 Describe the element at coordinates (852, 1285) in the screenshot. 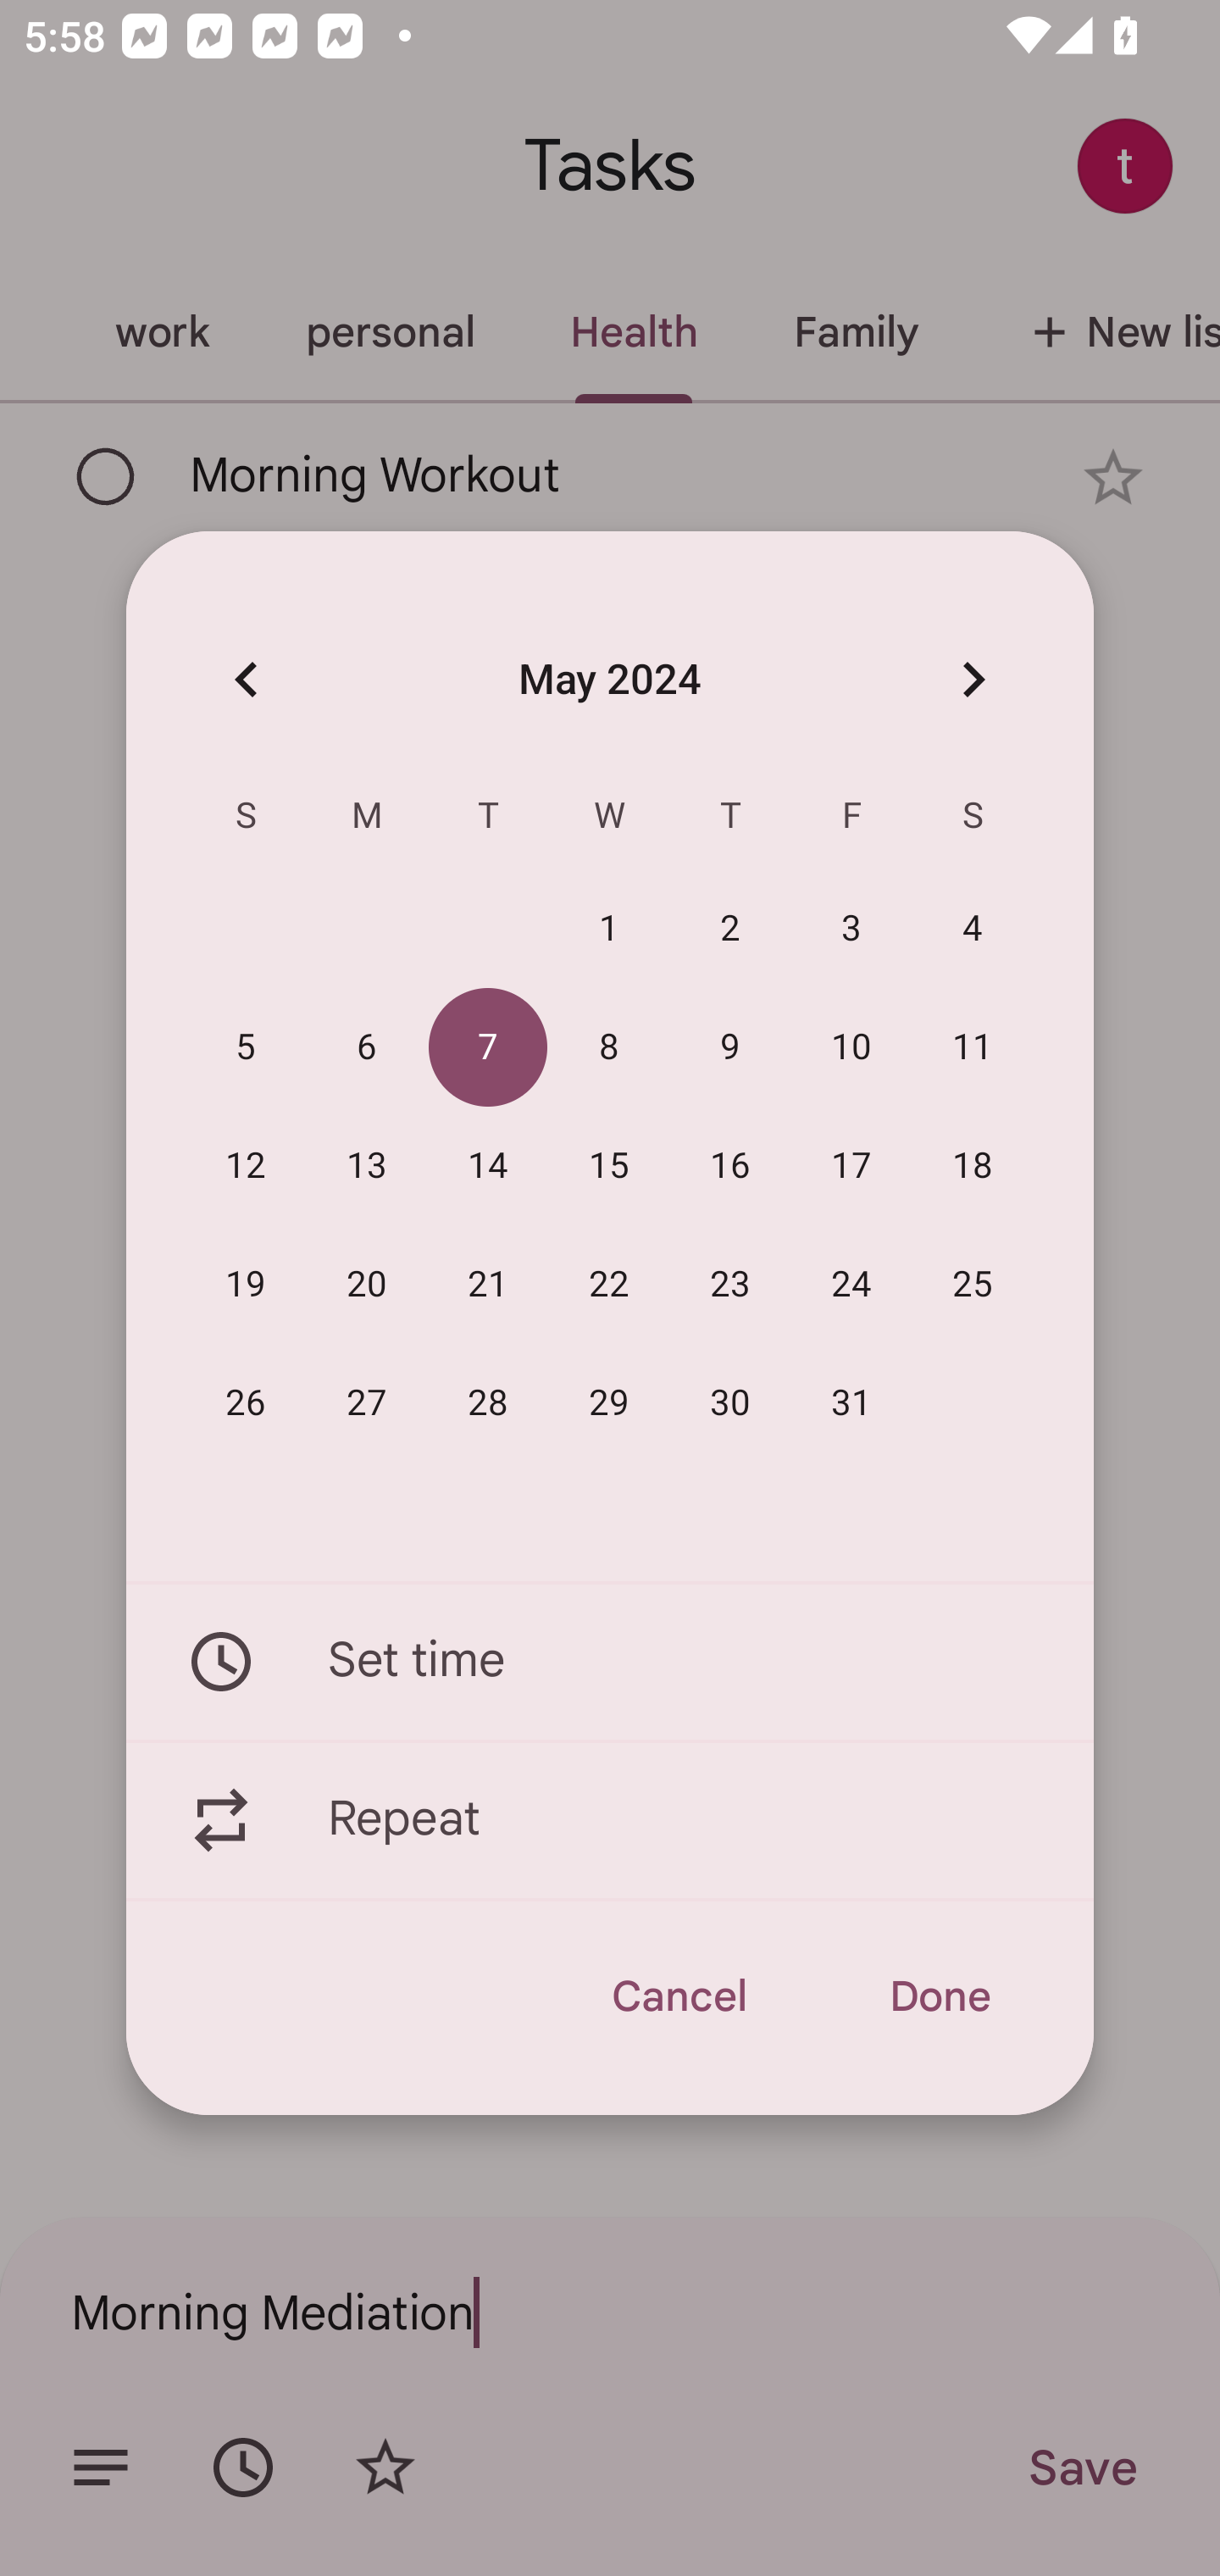

I see `24 24 May 2024` at that location.